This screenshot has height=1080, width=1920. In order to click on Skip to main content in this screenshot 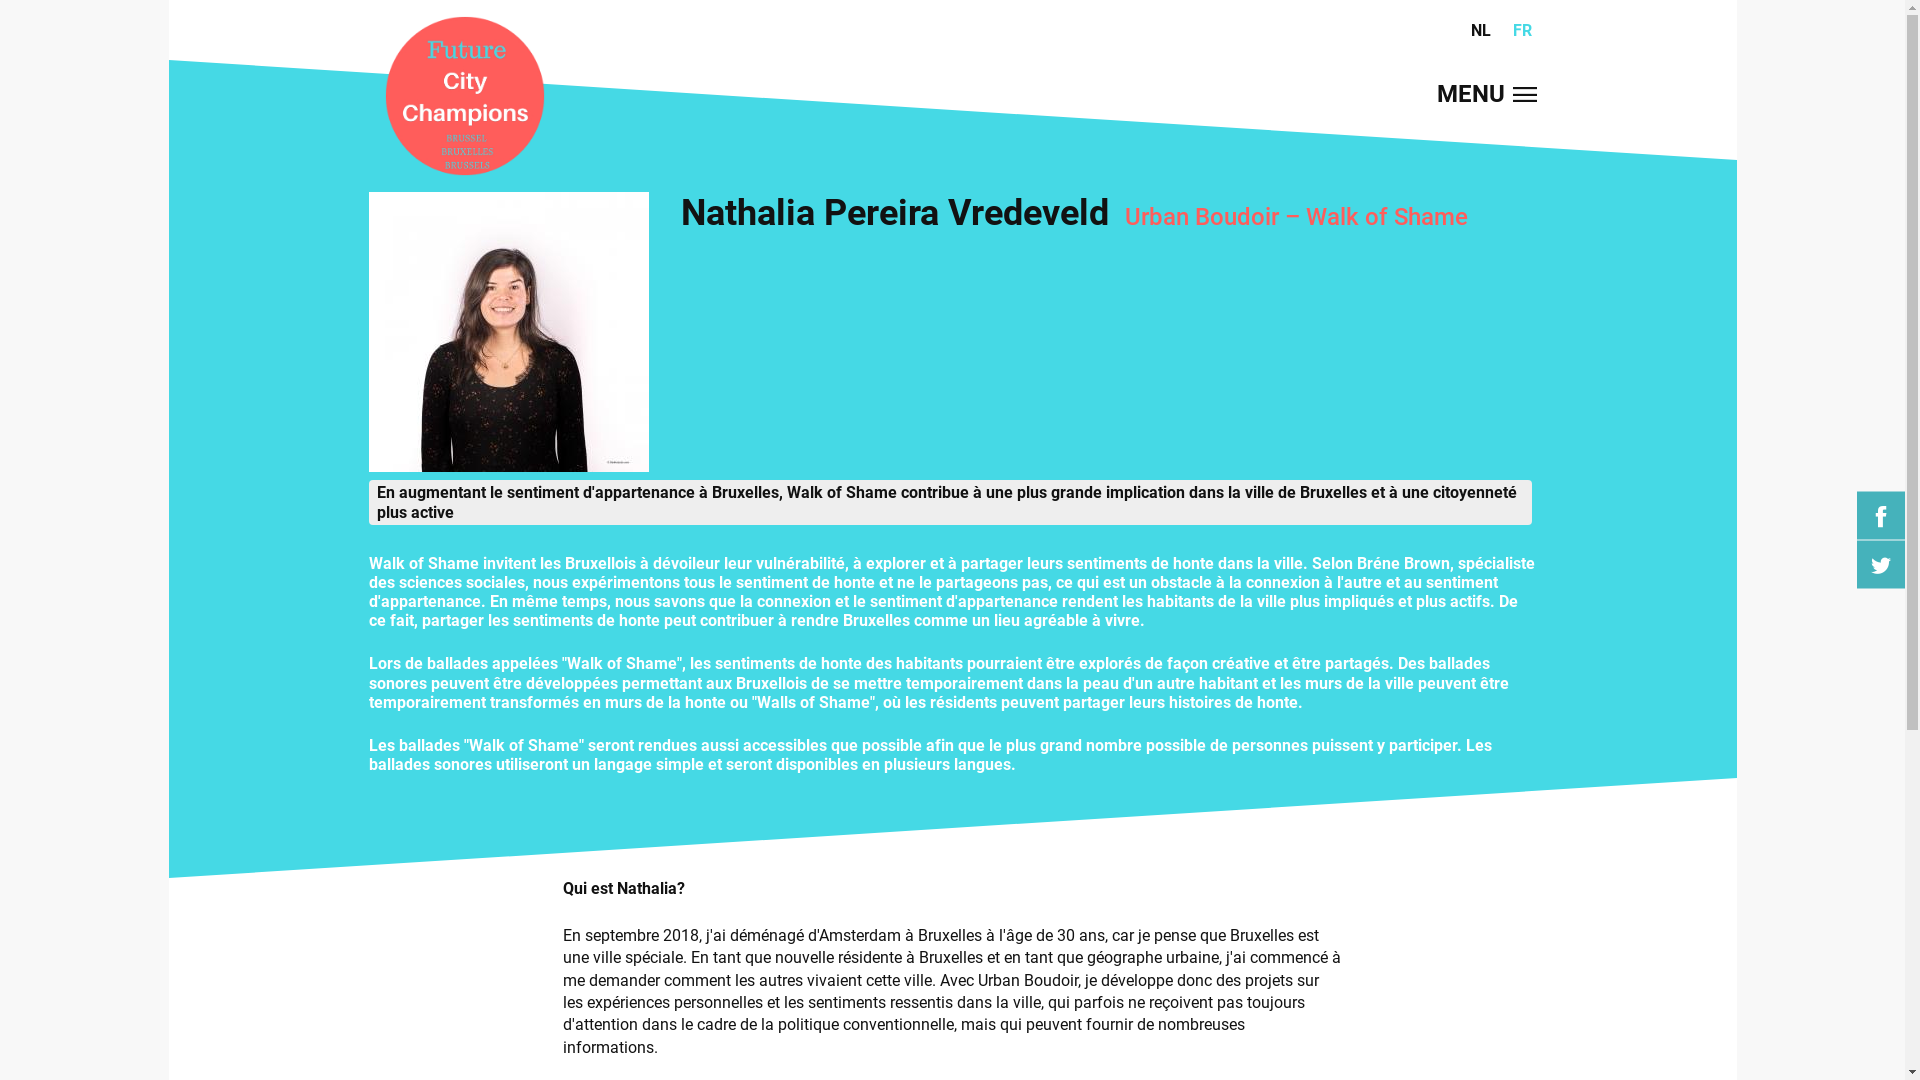, I will do `click(73, 0)`.